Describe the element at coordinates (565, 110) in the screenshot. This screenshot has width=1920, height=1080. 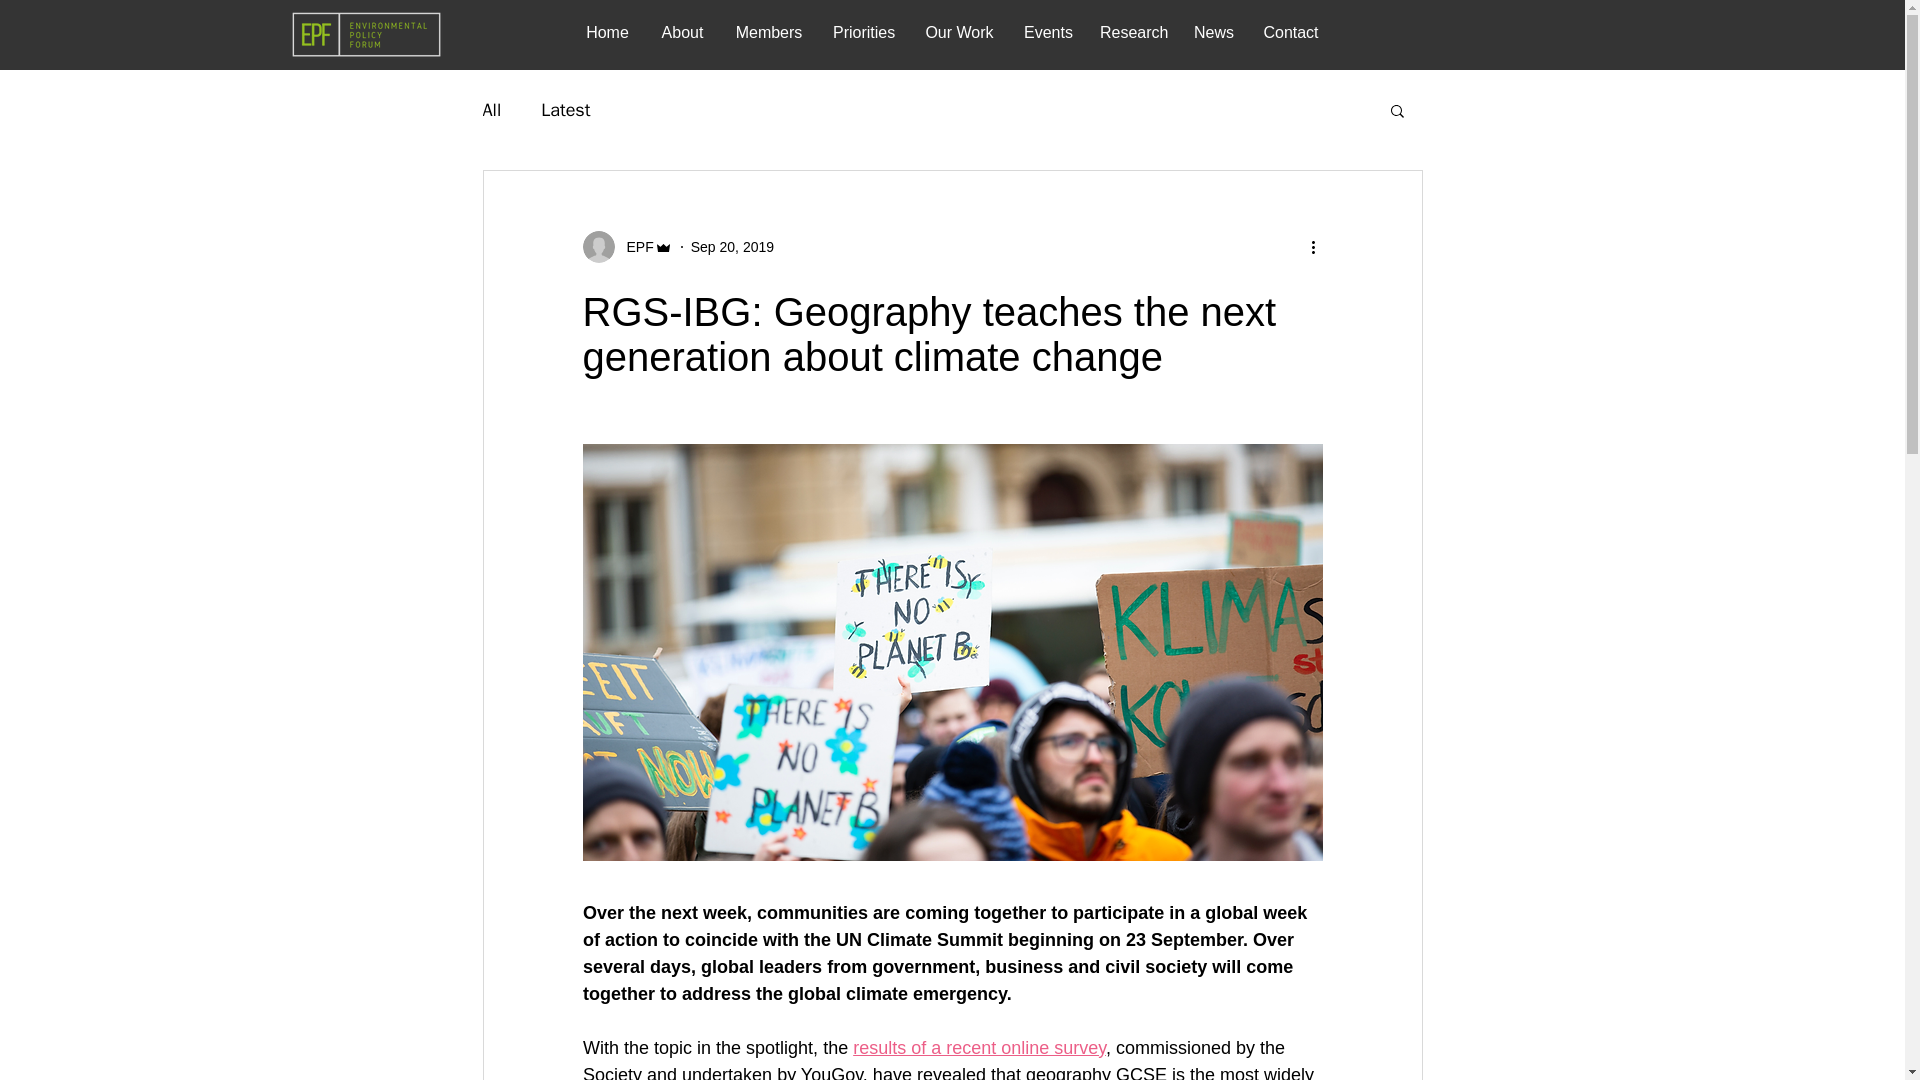
I see `Latest` at that location.